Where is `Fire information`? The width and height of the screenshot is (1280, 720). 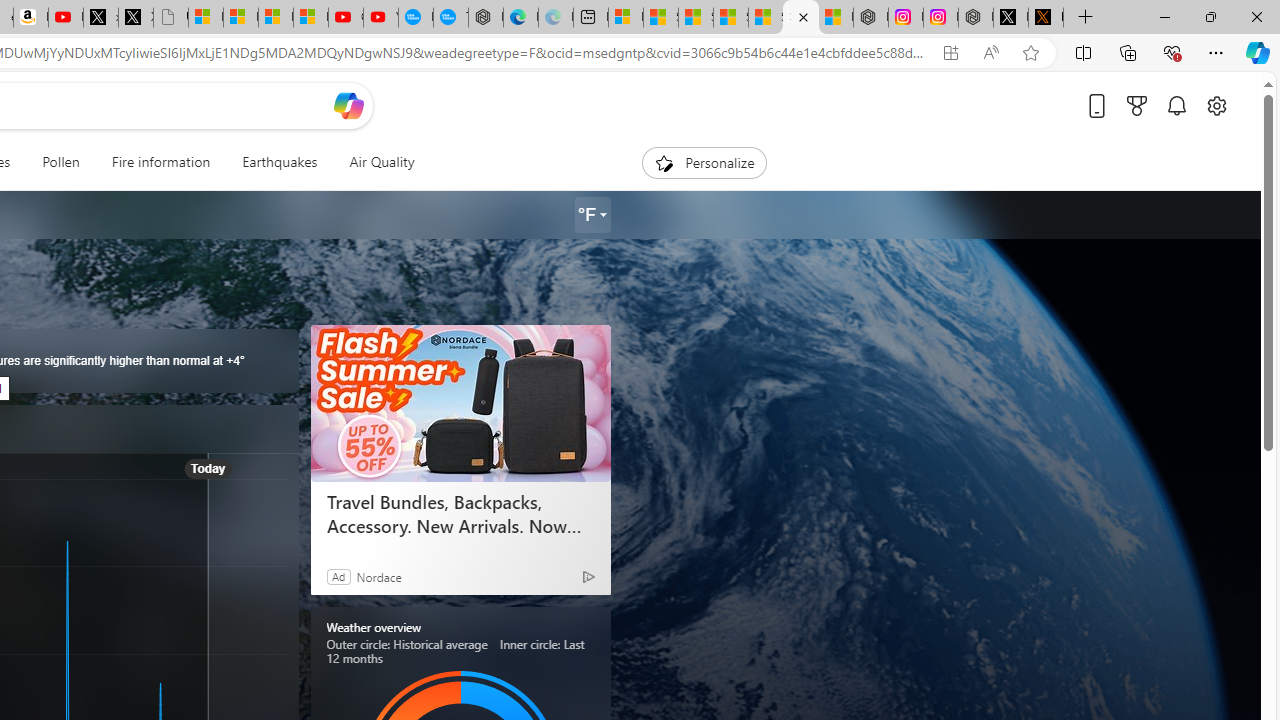
Fire information is located at coordinates (161, 162).